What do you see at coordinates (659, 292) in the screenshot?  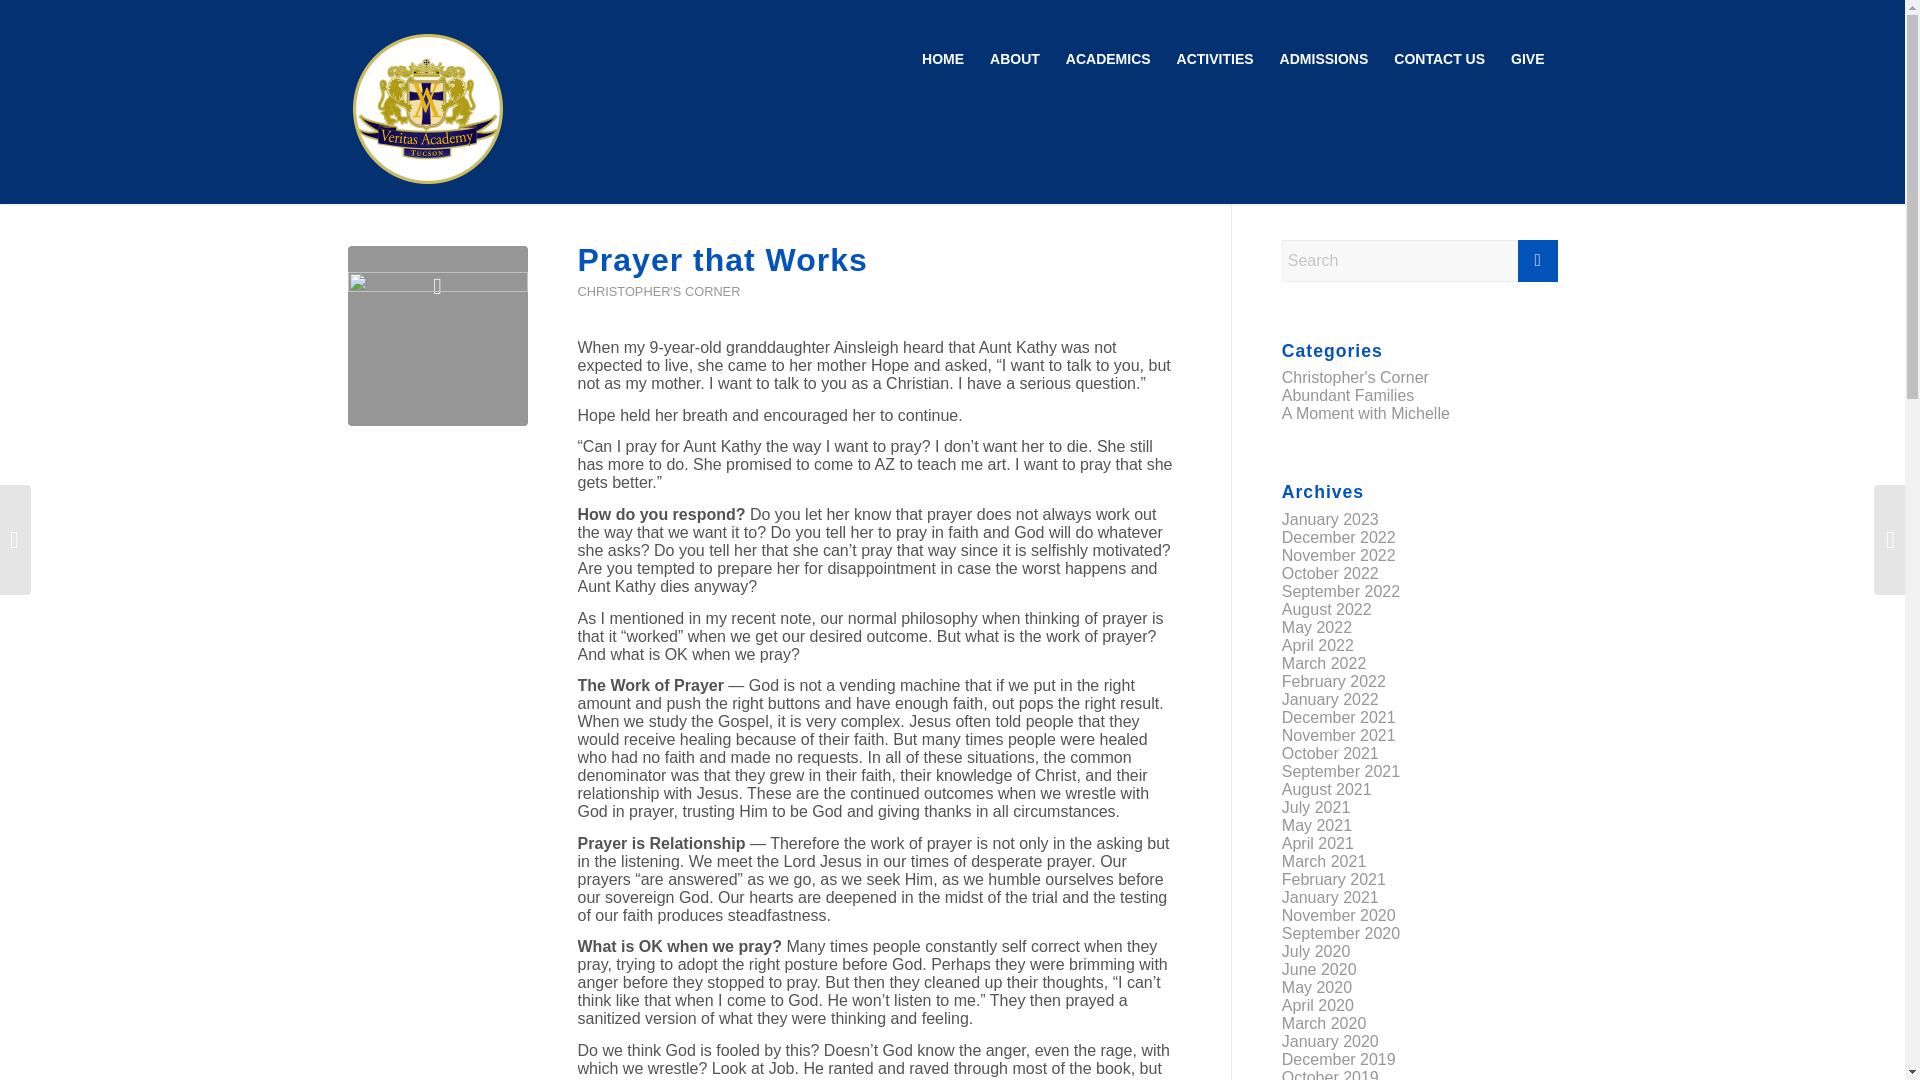 I see `CHRISTOPHER'S CORNER` at bounding box center [659, 292].